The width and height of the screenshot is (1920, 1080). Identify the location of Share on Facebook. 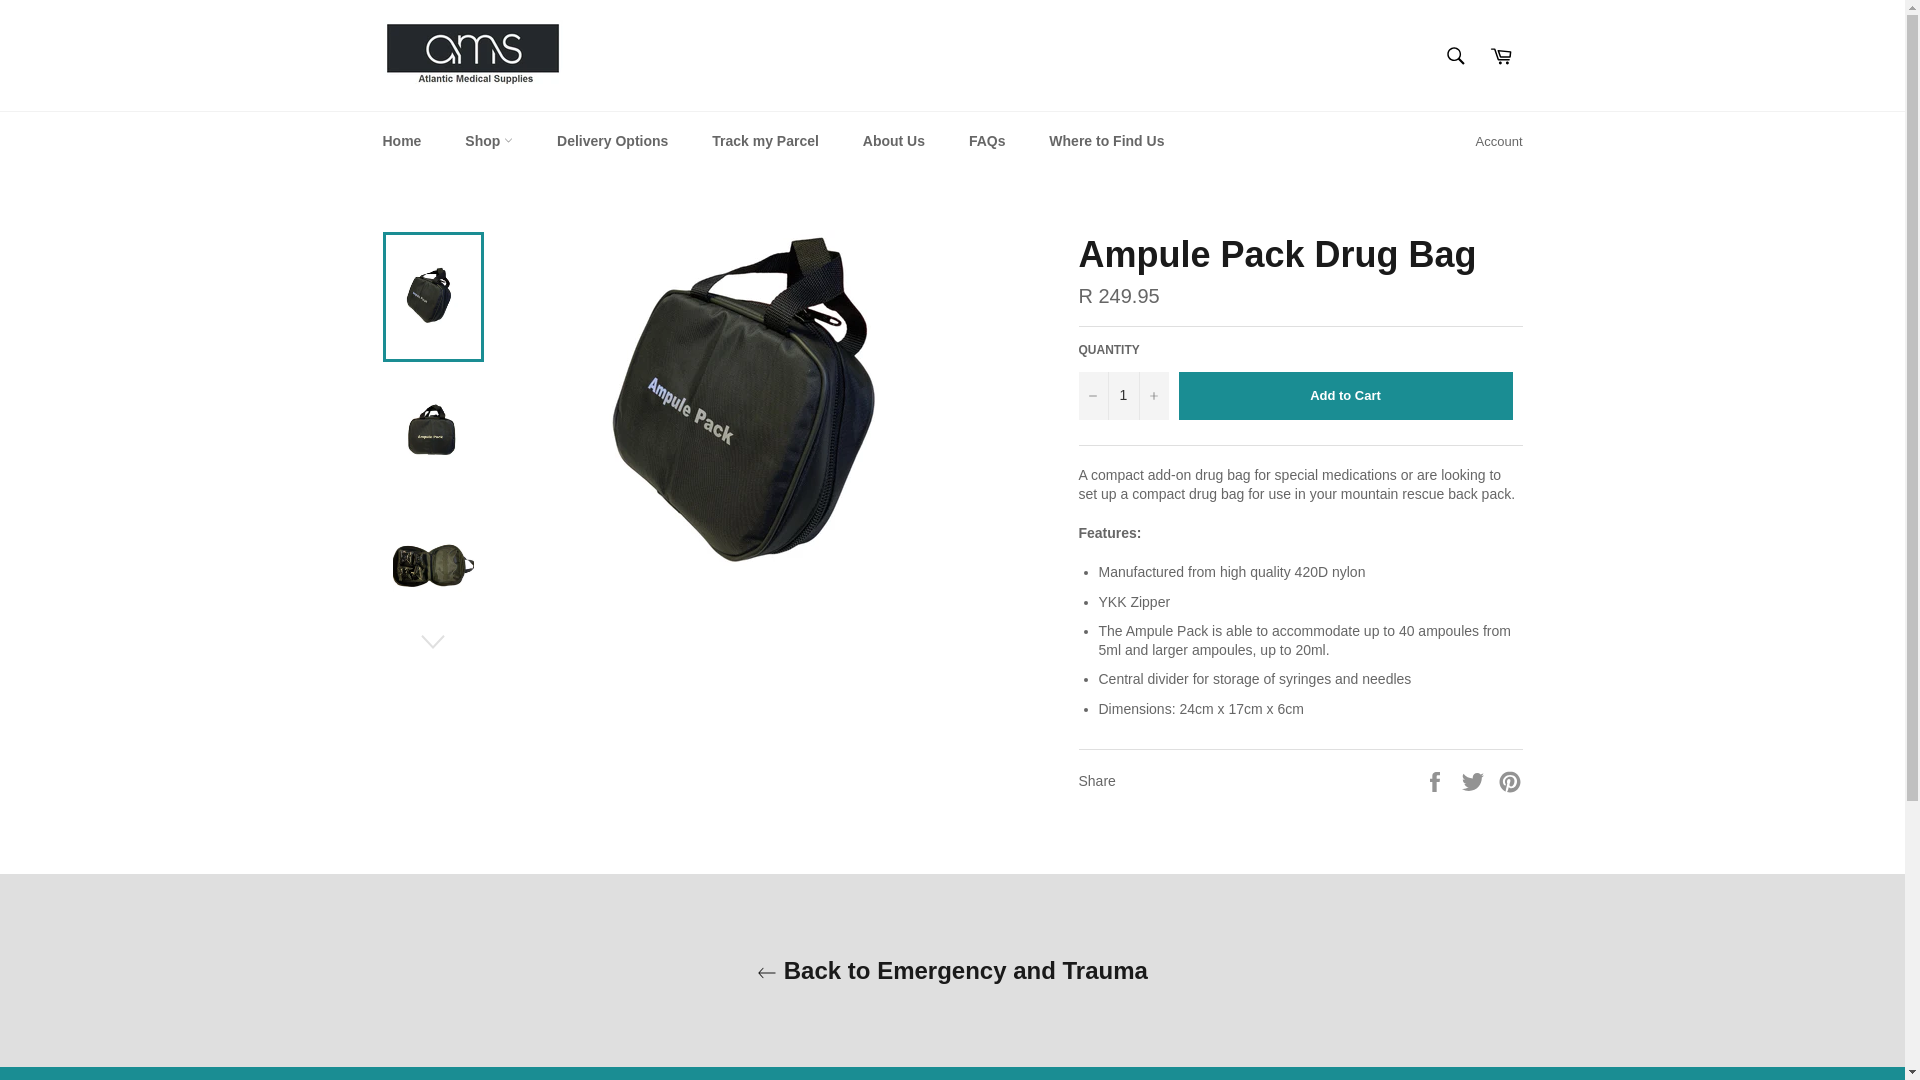
(1436, 781).